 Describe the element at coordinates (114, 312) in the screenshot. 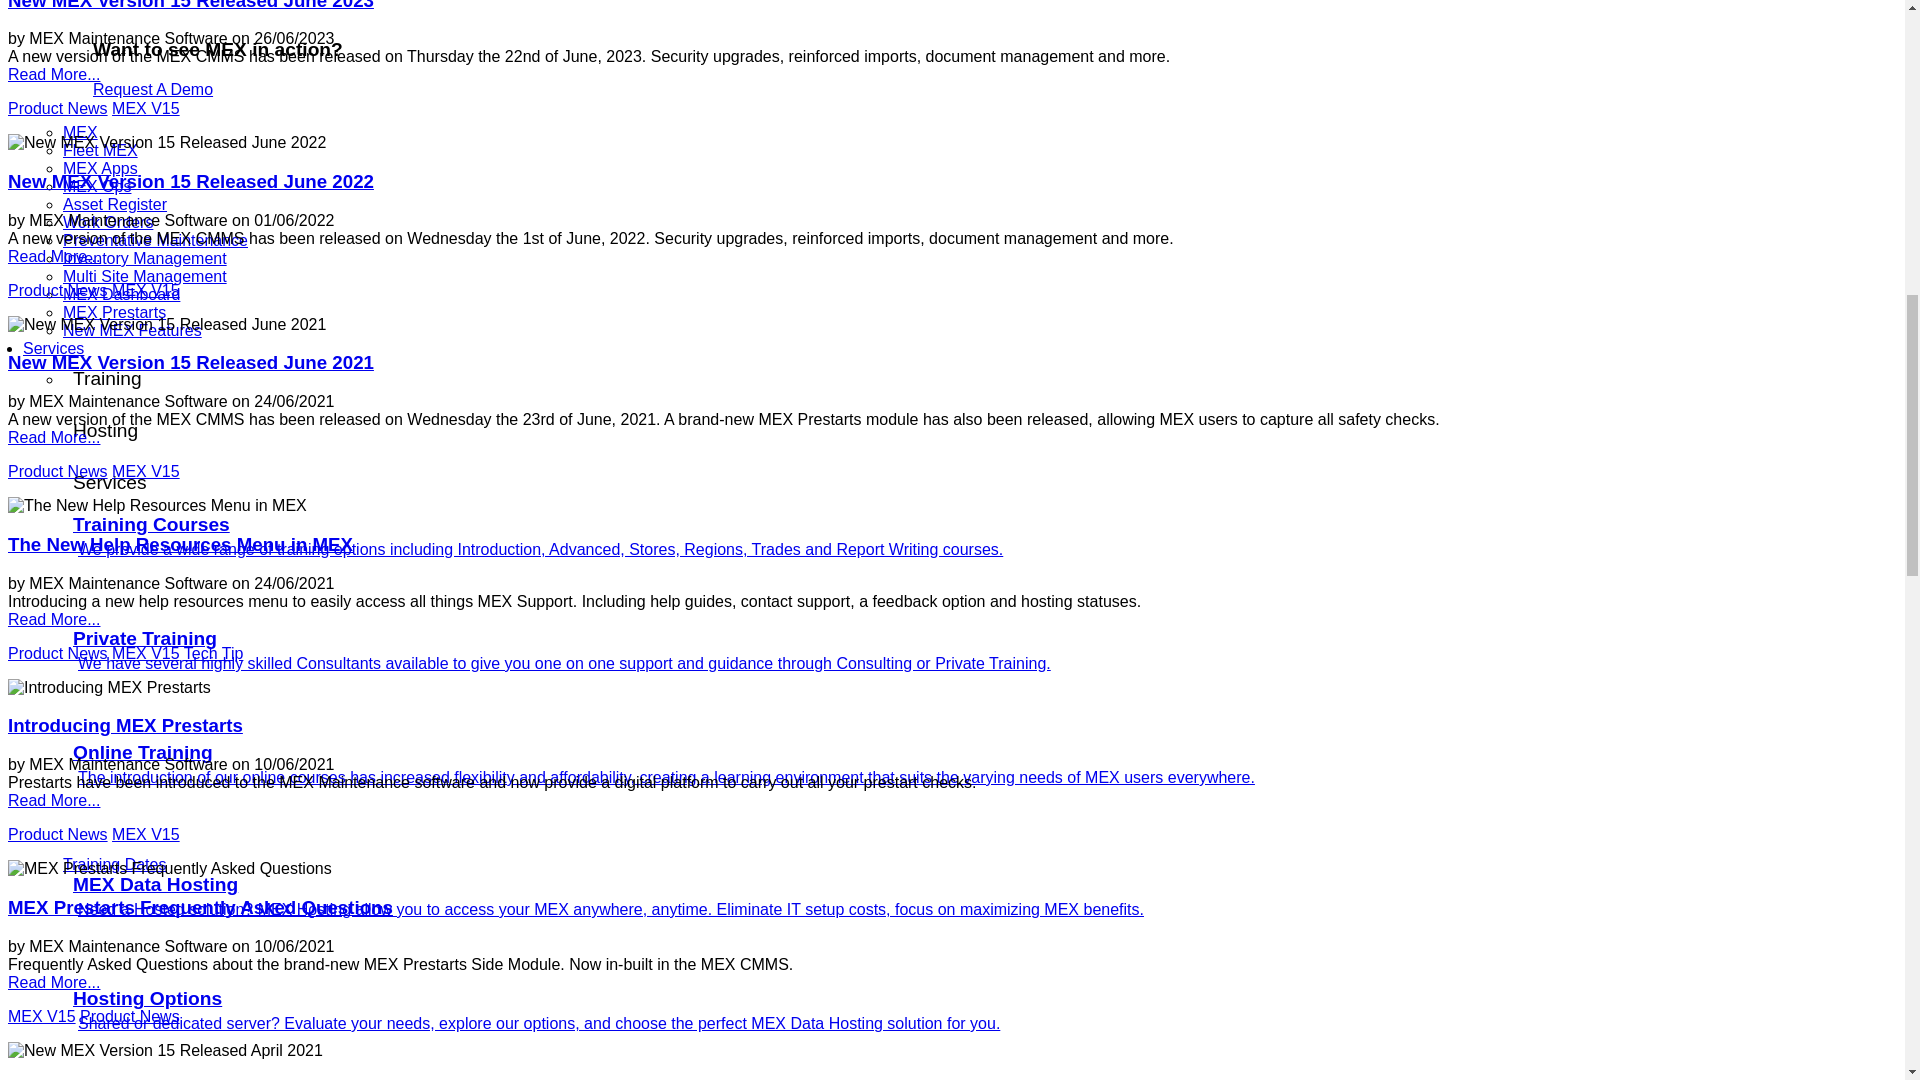

I see `MEX Prestarts` at that location.